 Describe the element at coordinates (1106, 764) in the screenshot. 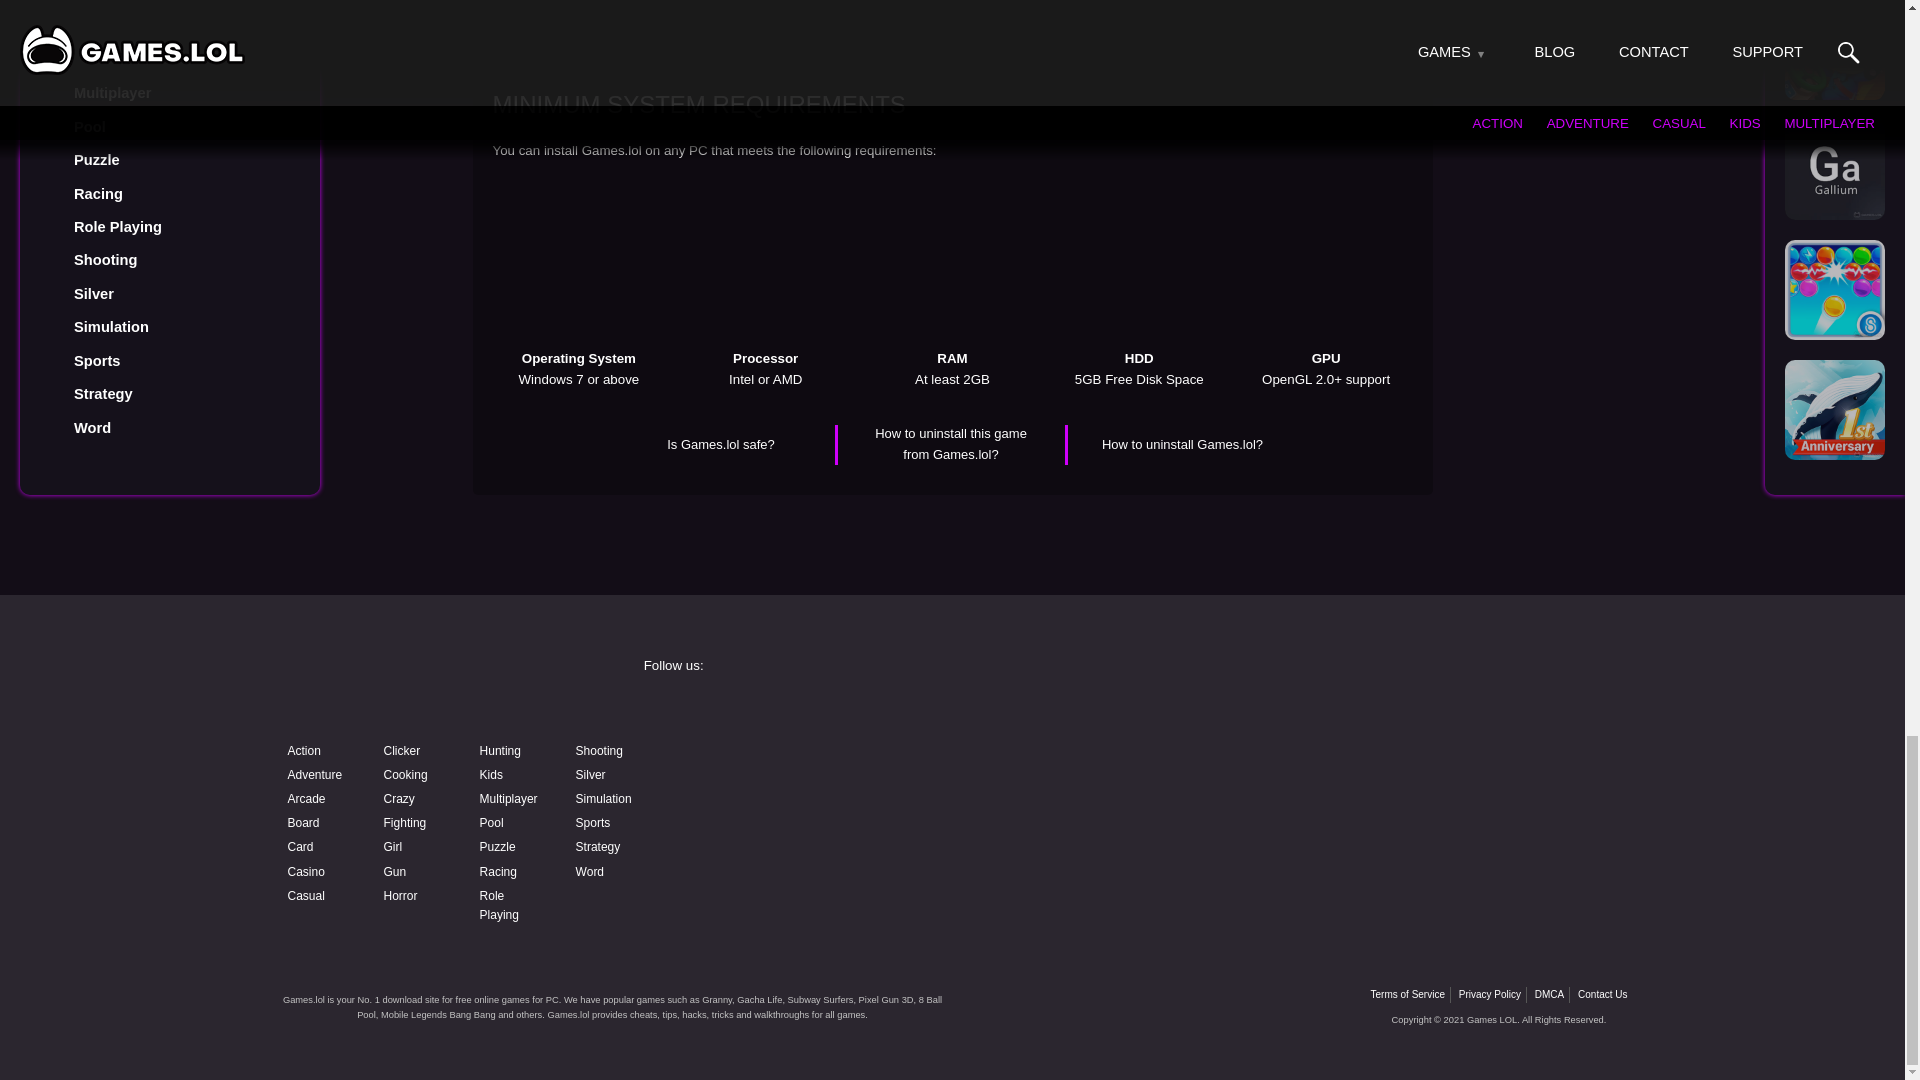

I see `Discord` at that location.